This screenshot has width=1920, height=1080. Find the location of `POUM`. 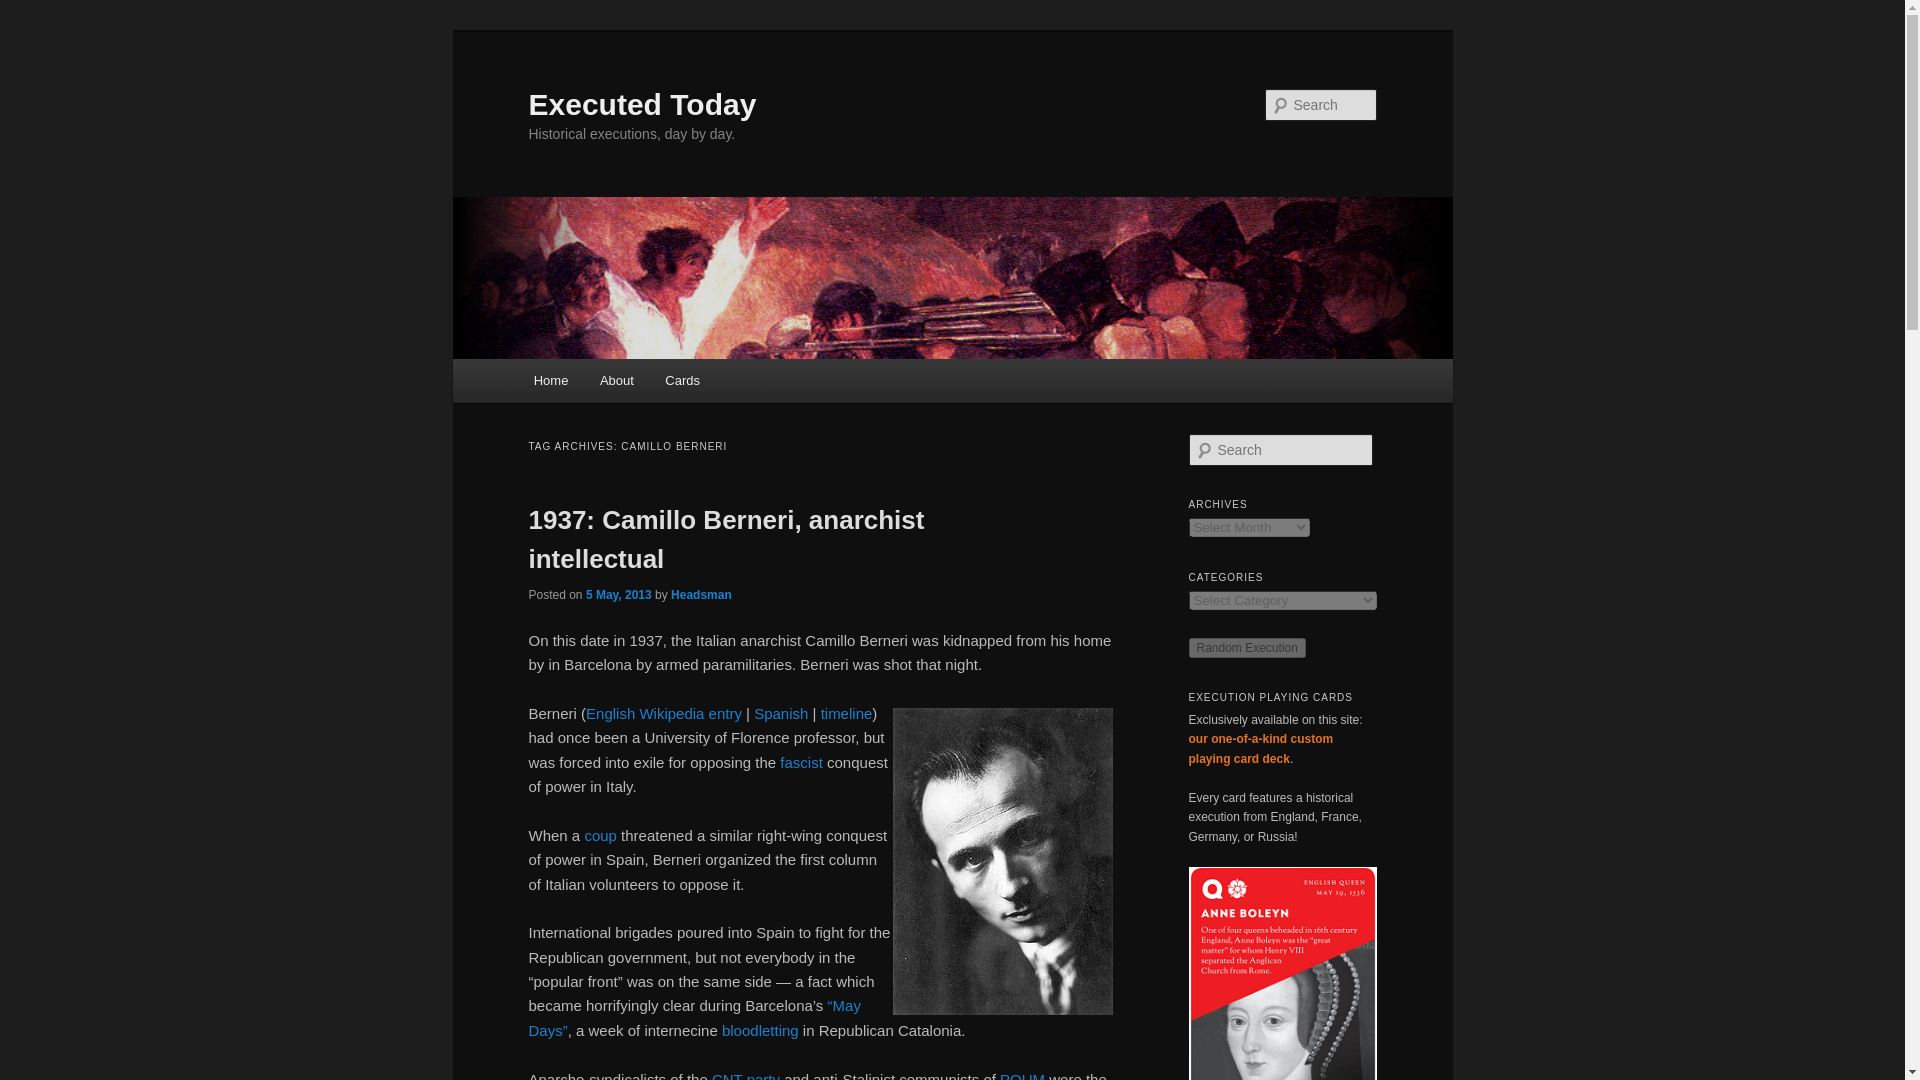

POUM is located at coordinates (1022, 1076).